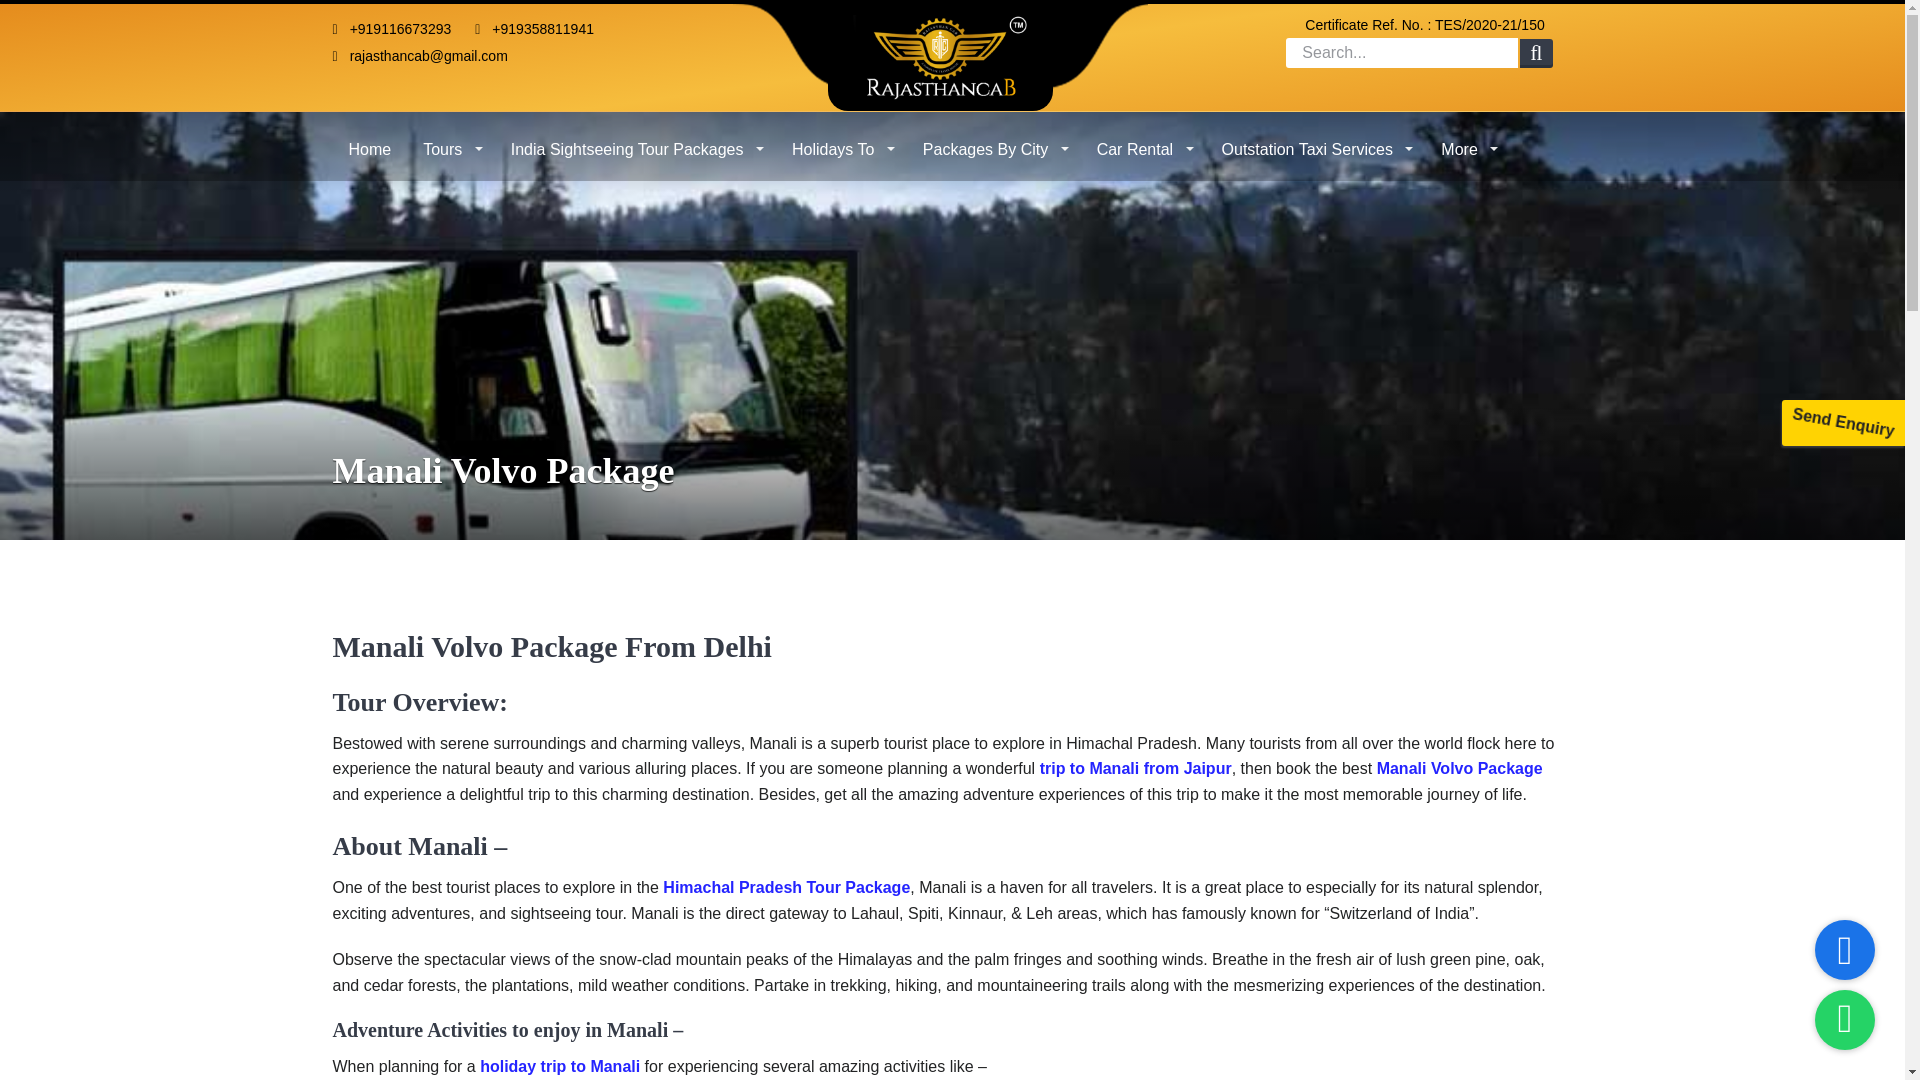 The height and width of the screenshot is (1080, 1920). I want to click on Search, so click(1536, 54).